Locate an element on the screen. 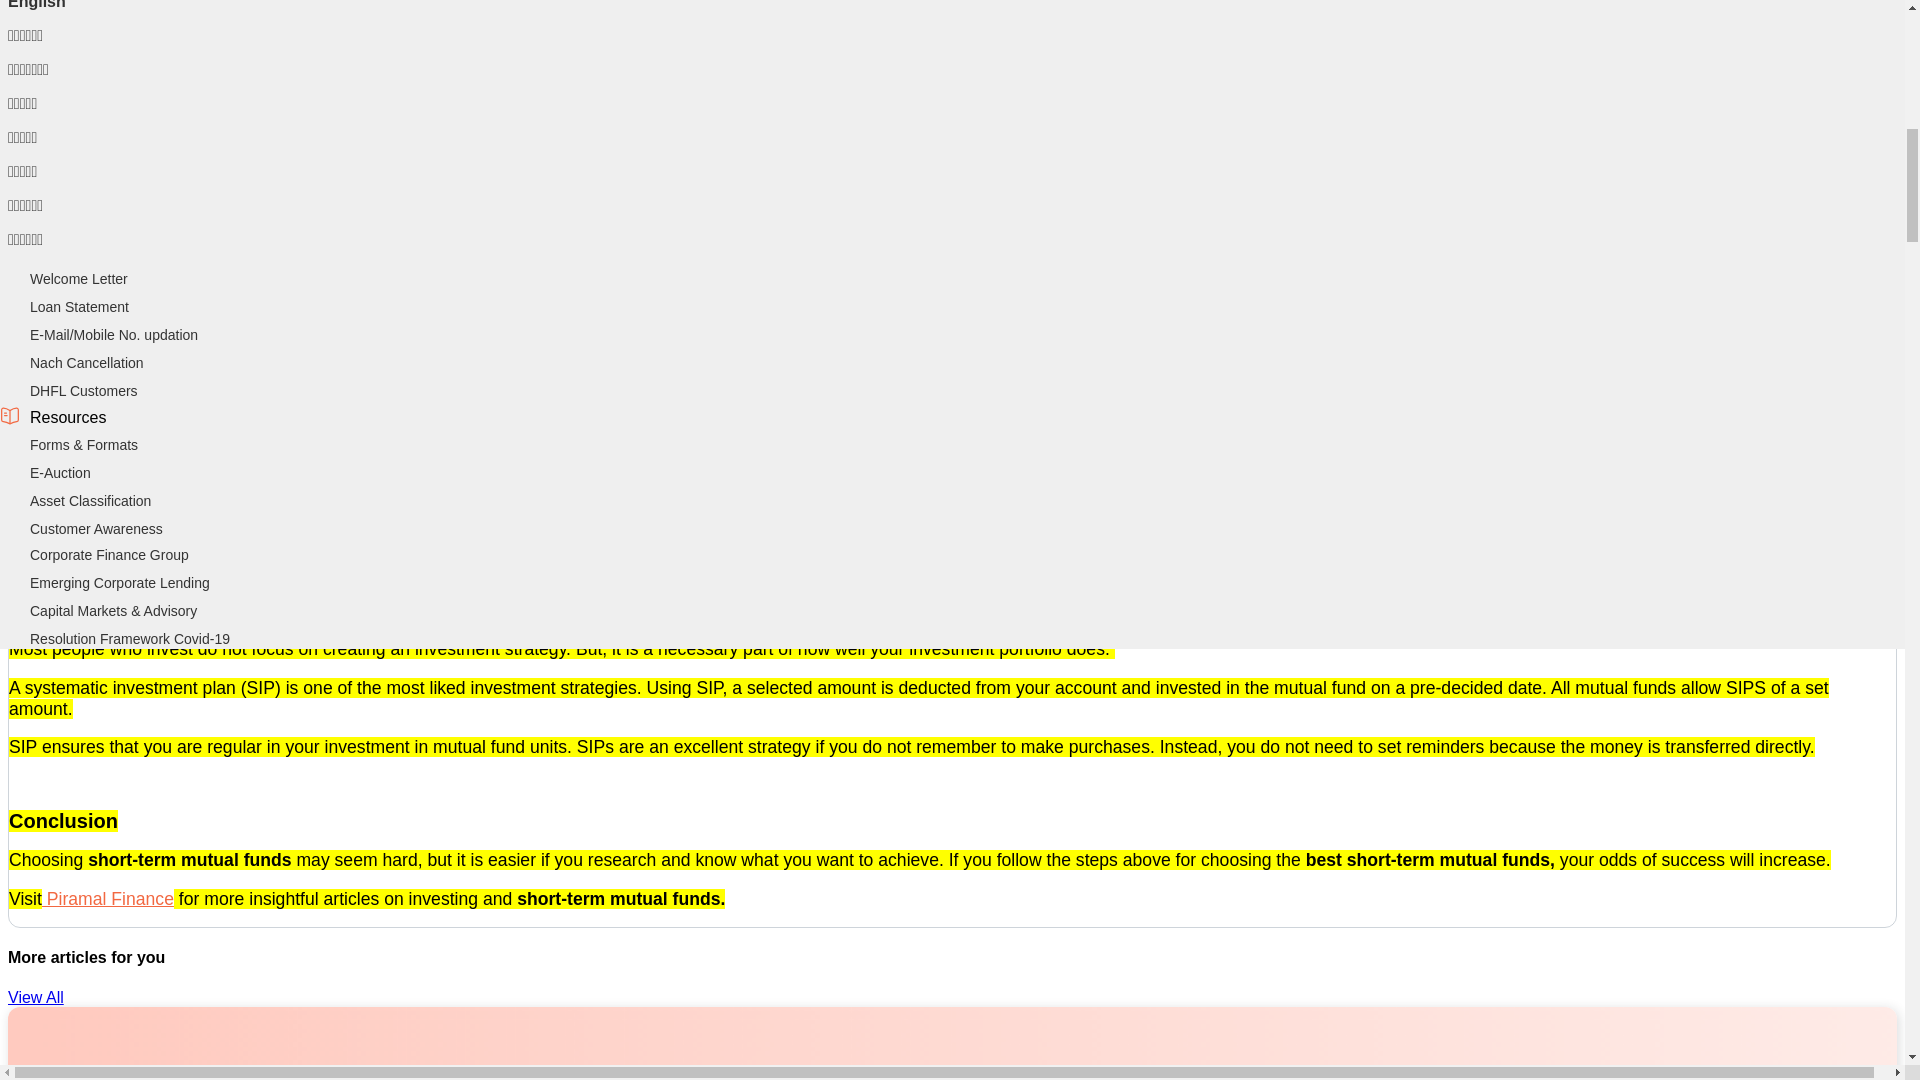  Loan Balance Transfer is located at coordinates (100, 140).